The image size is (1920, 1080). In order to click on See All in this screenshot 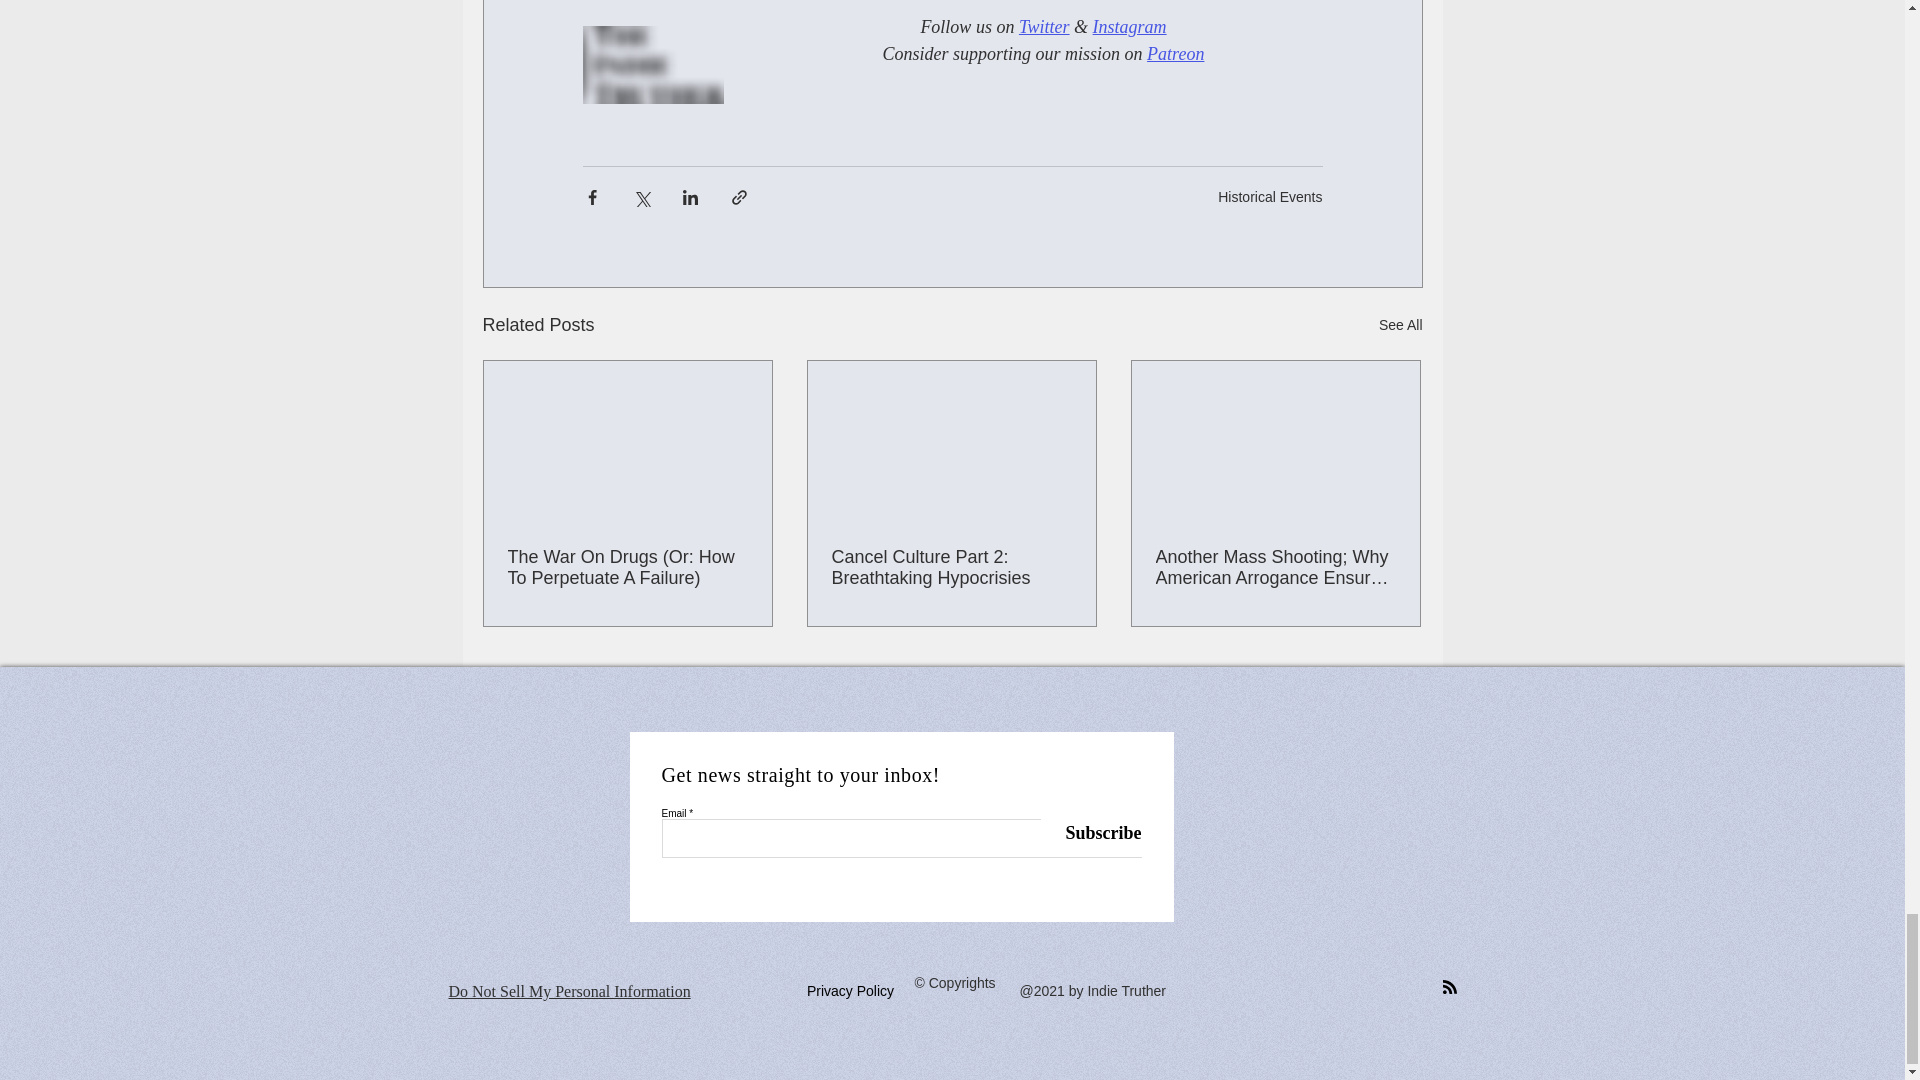, I will do `click(1400, 326)`.